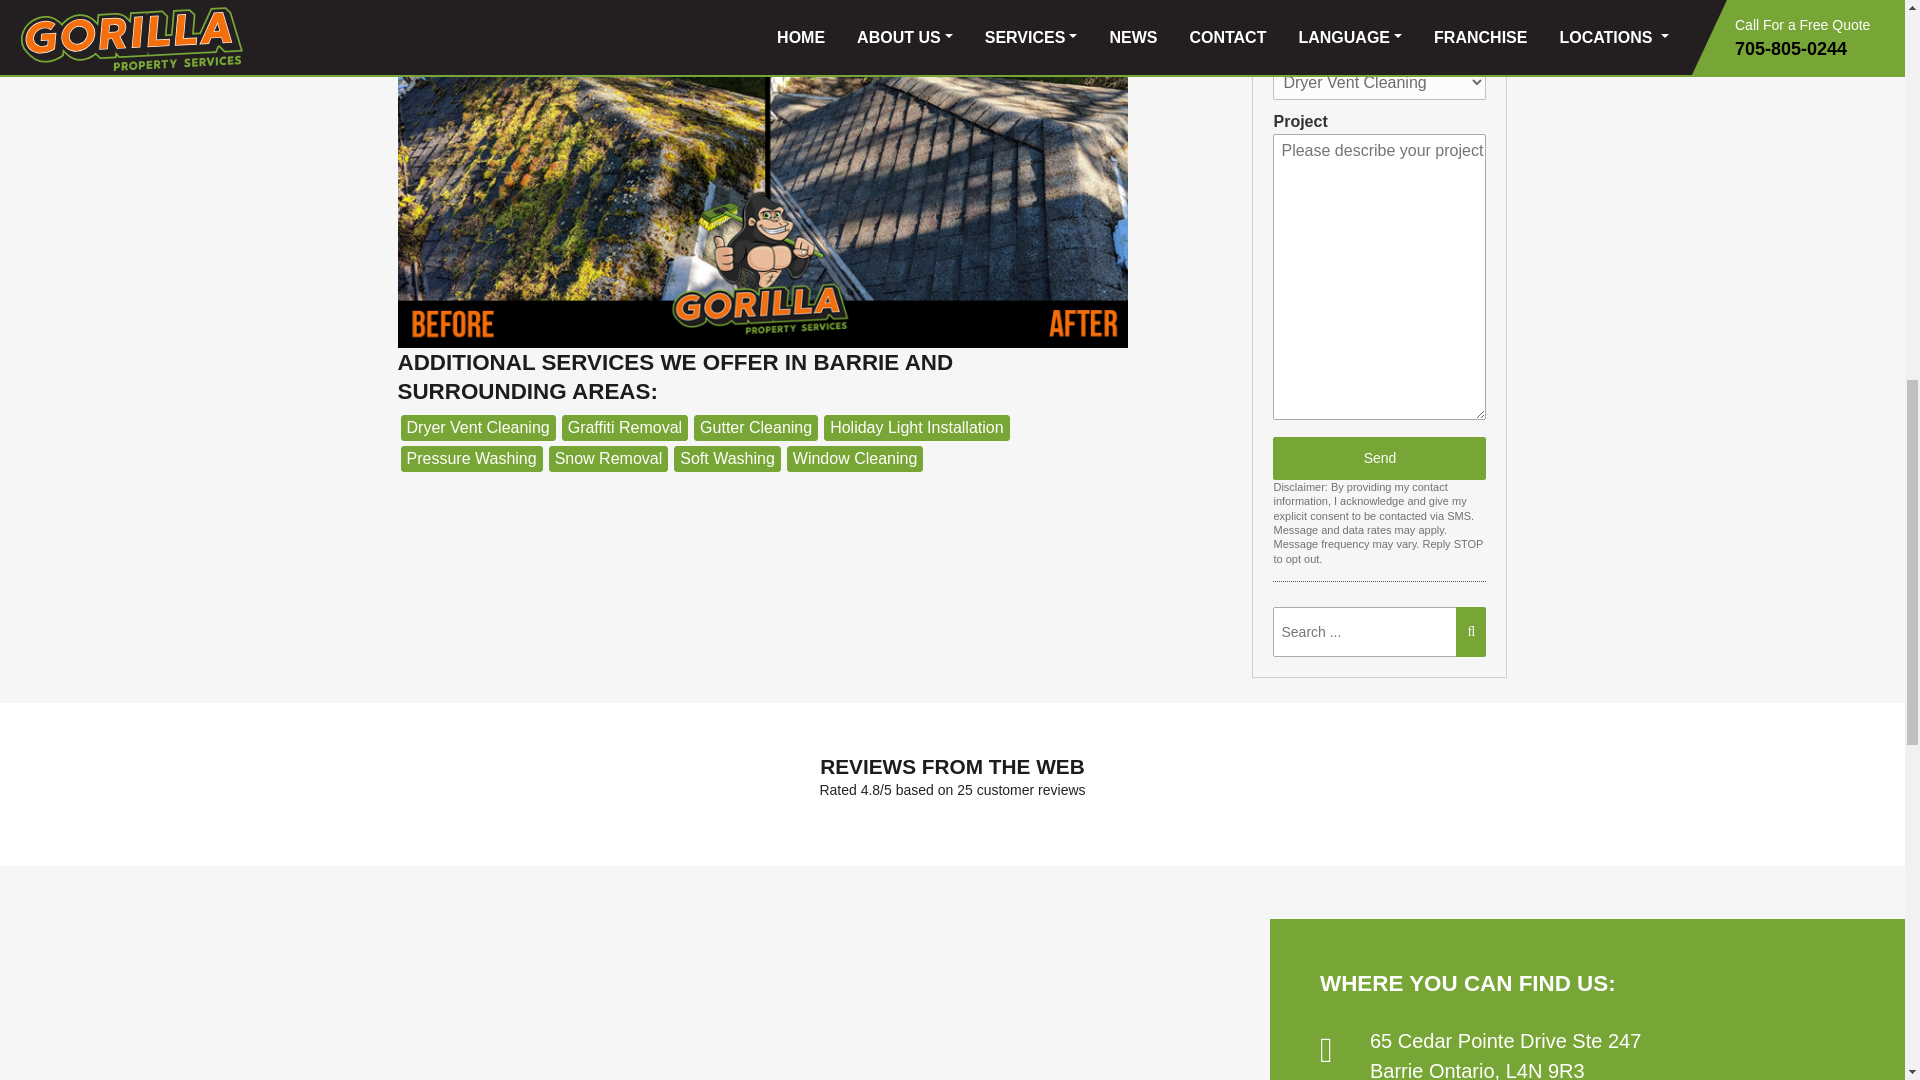 The width and height of the screenshot is (1920, 1080). What do you see at coordinates (624, 427) in the screenshot?
I see `Barrie Graffiti Removal` at bounding box center [624, 427].